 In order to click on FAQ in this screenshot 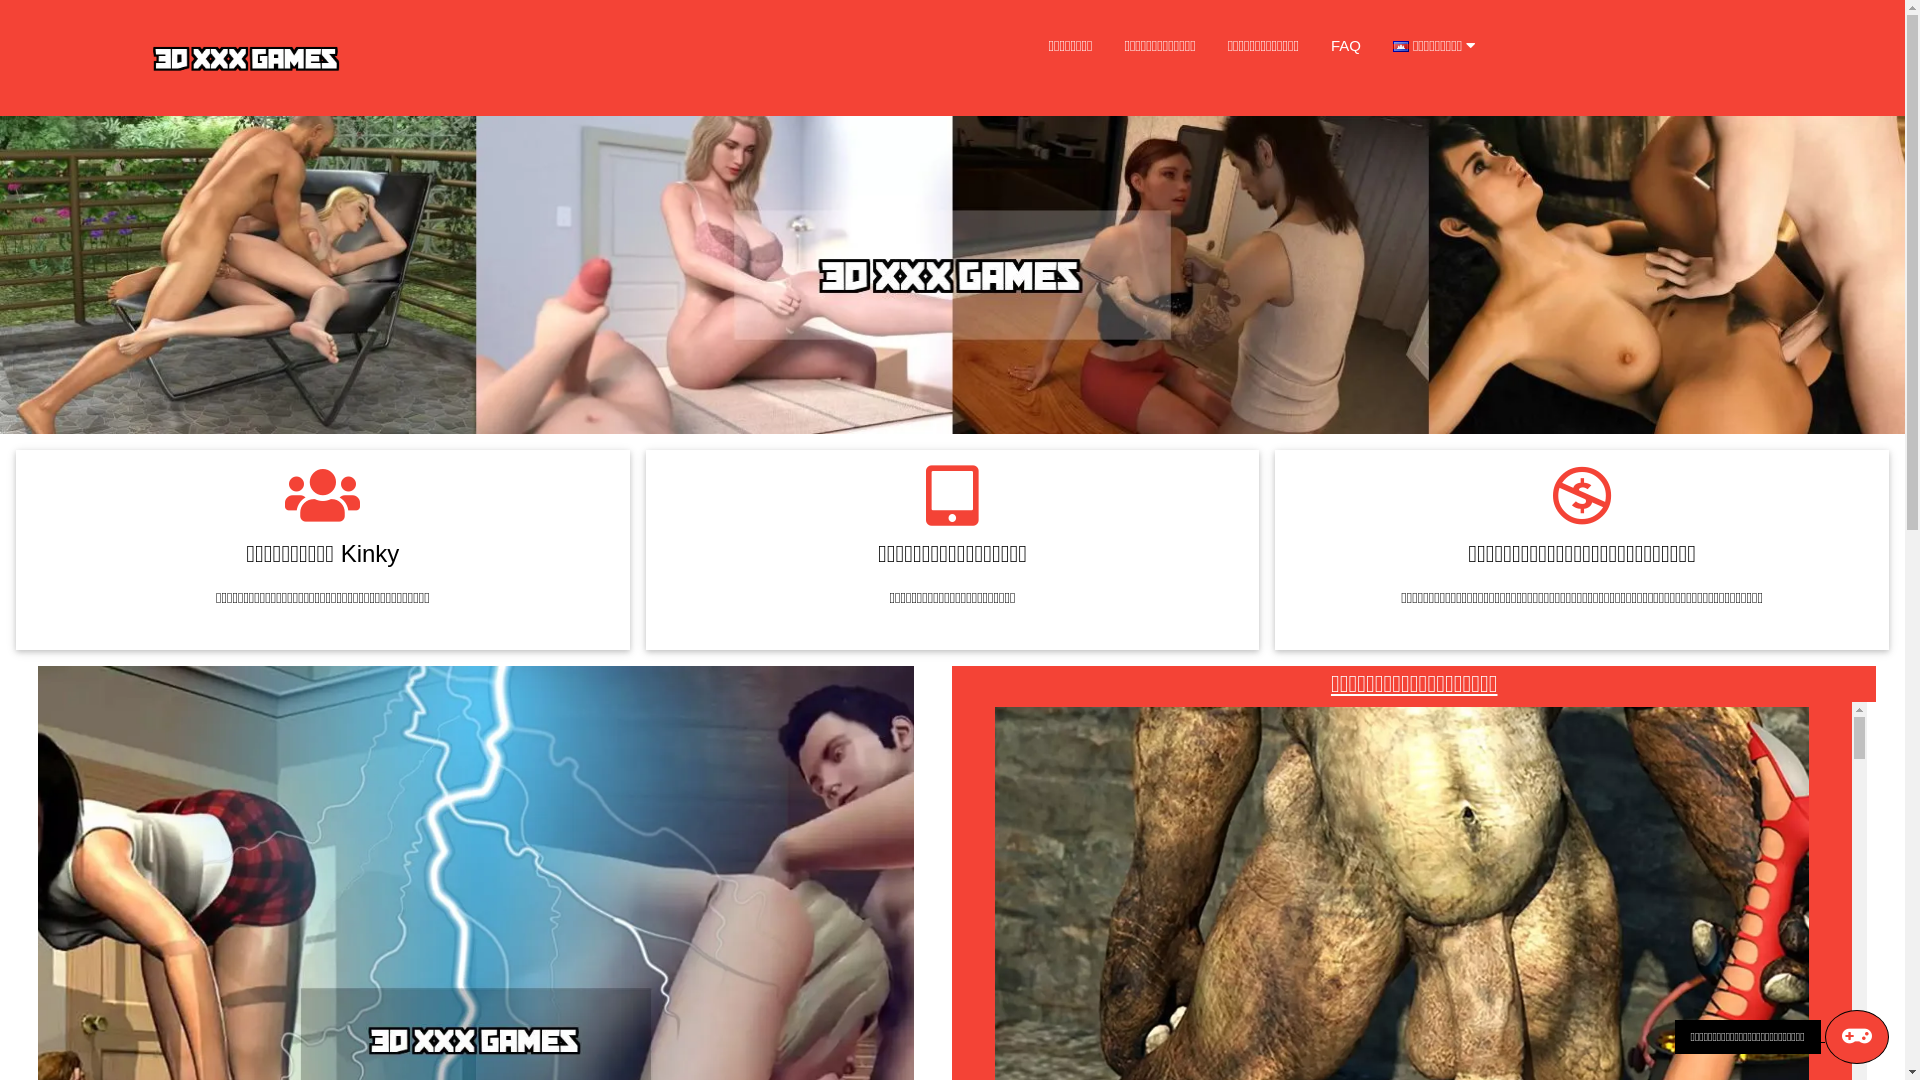, I will do `click(1346, 46)`.